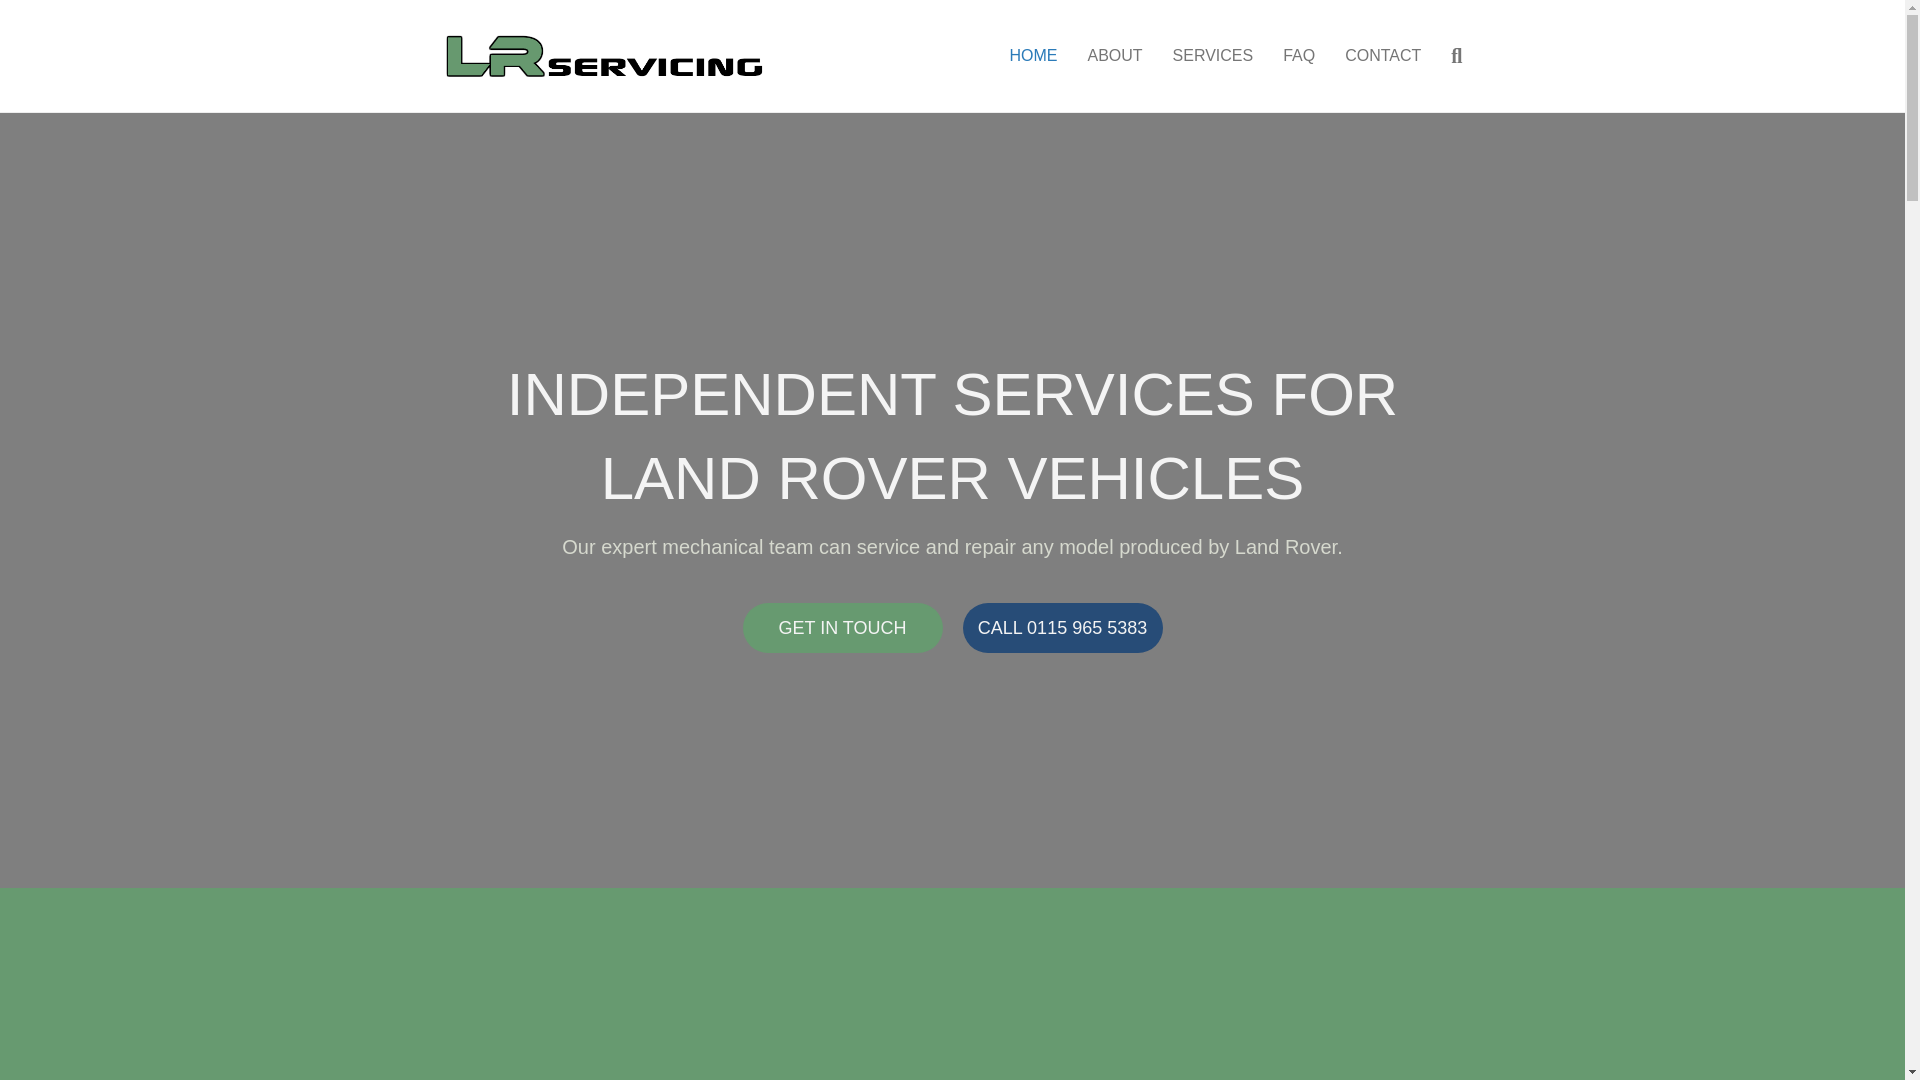  I want to click on FAQ, so click(1298, 56).